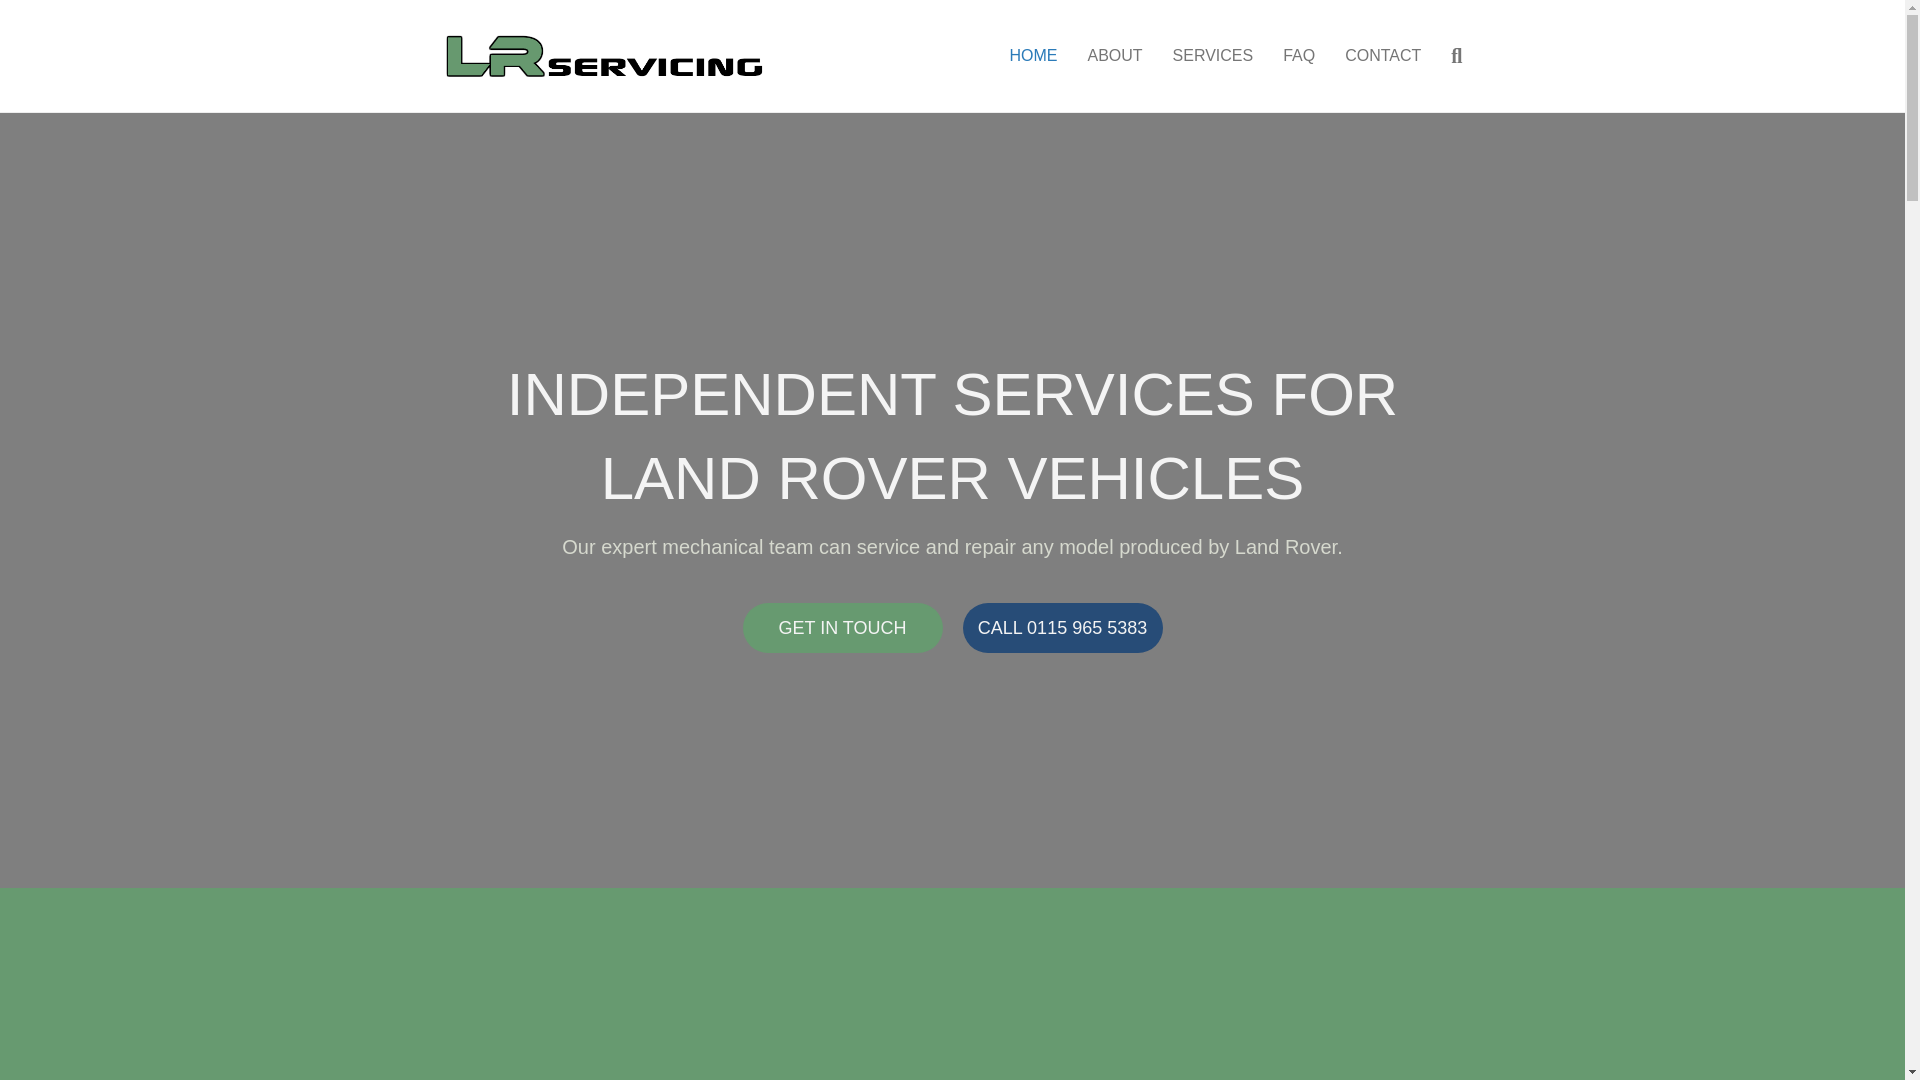  I want to click on FAQ, so click(1298, 56).